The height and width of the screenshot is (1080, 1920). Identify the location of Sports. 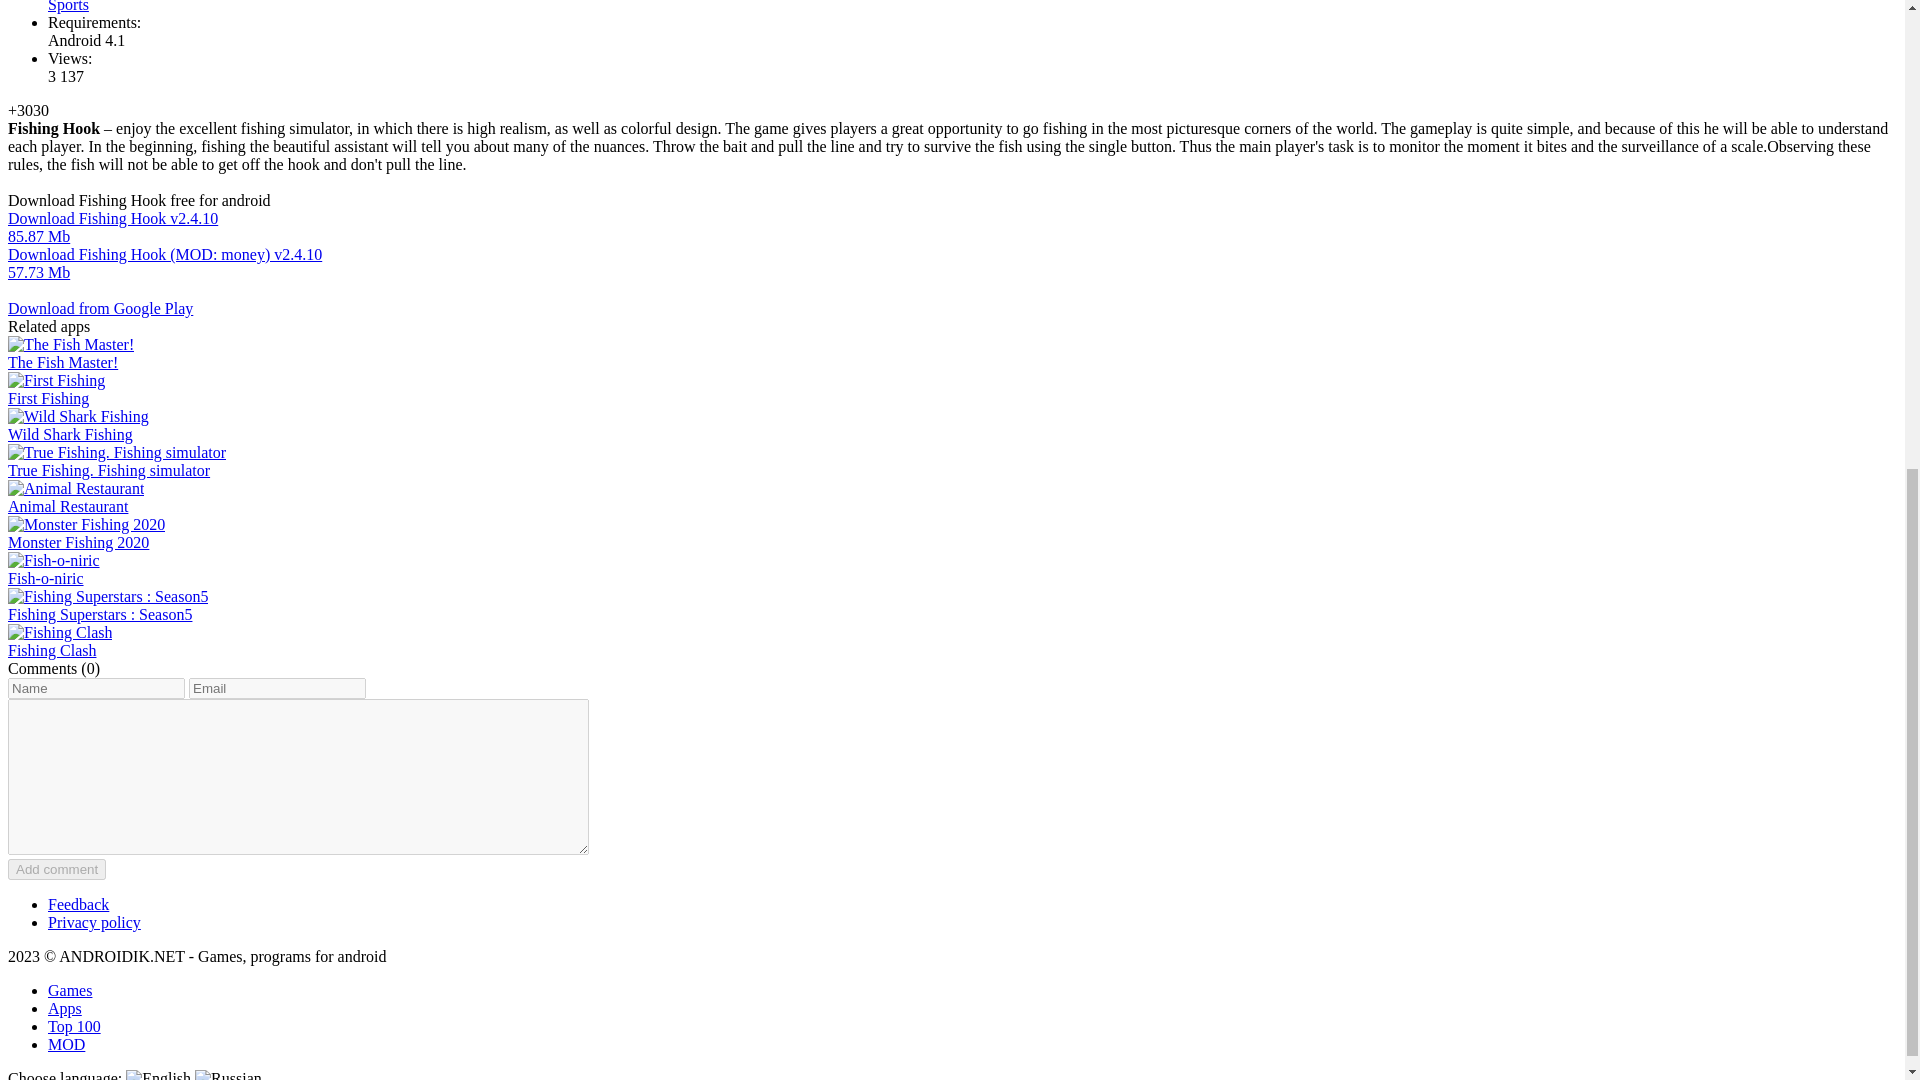
(68, 6).